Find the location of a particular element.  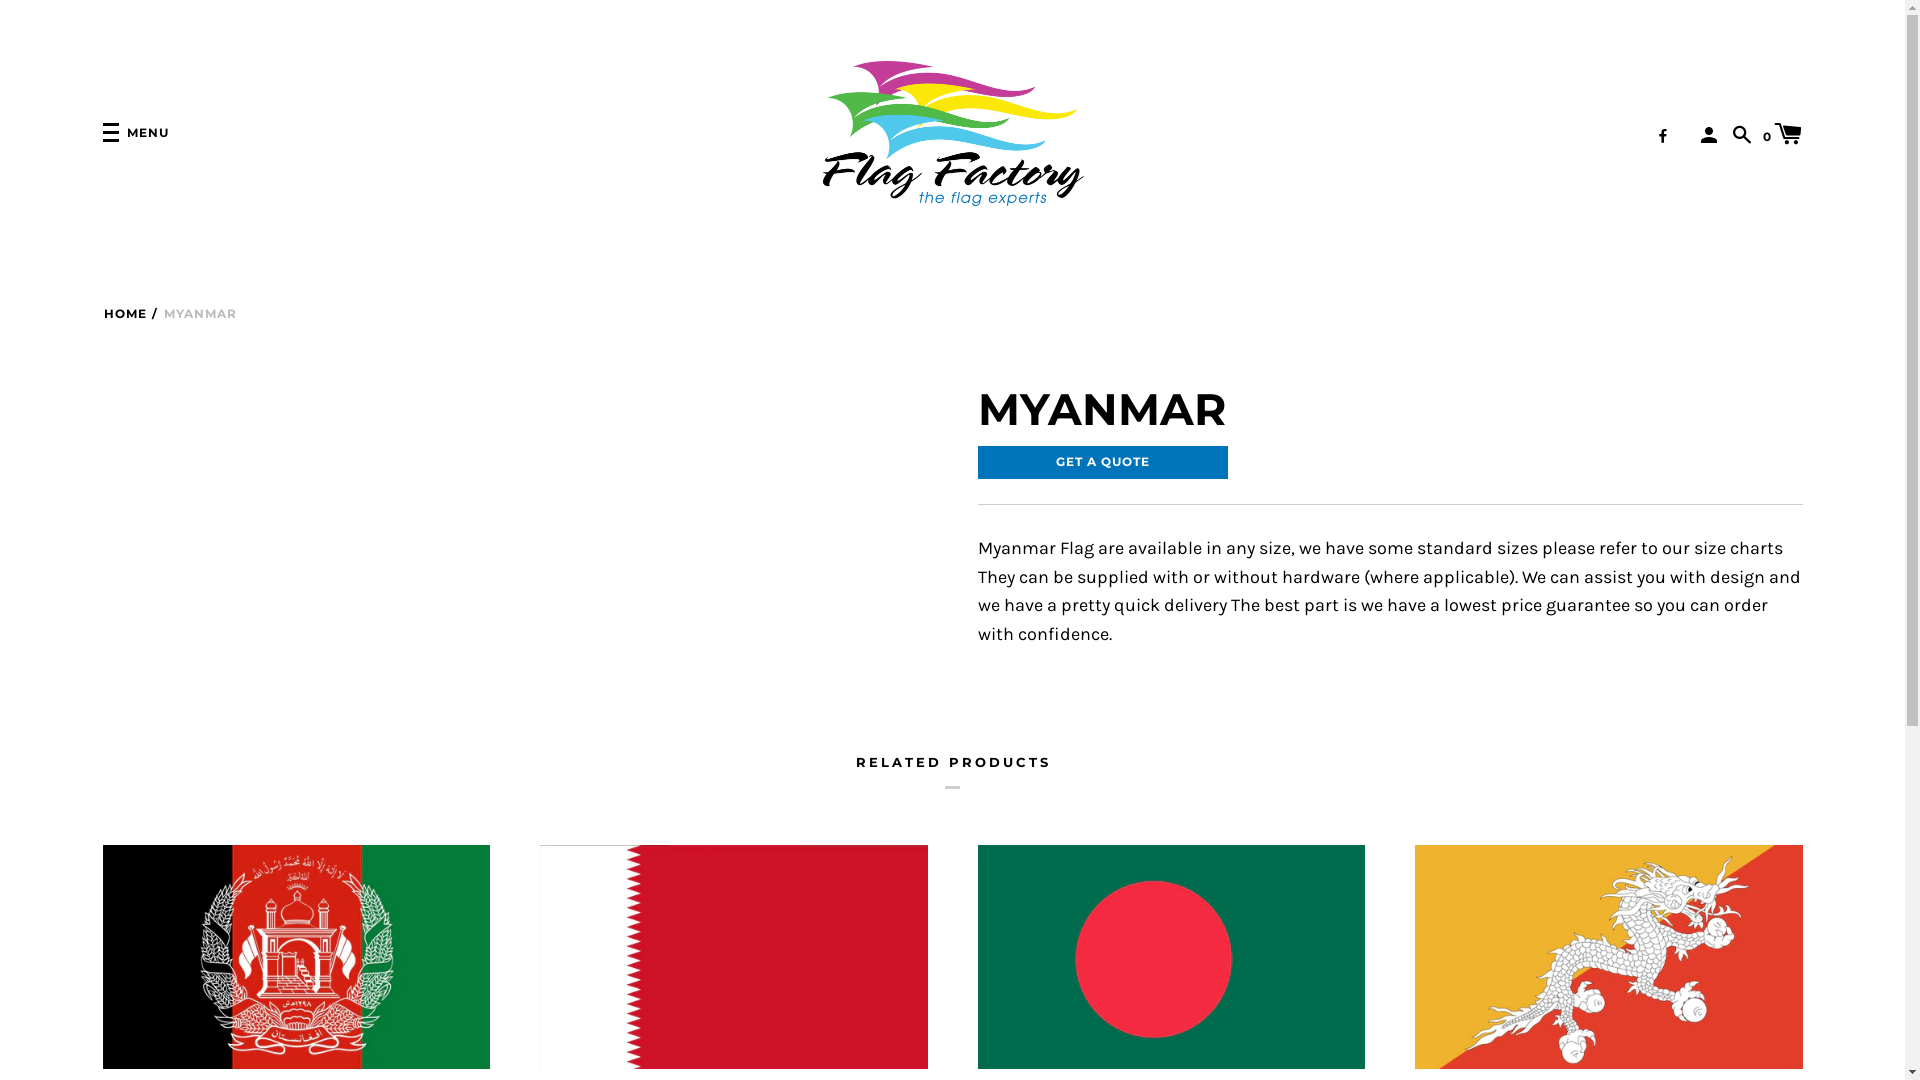

GET A QUOTE is located at coordinates (1103, 462).